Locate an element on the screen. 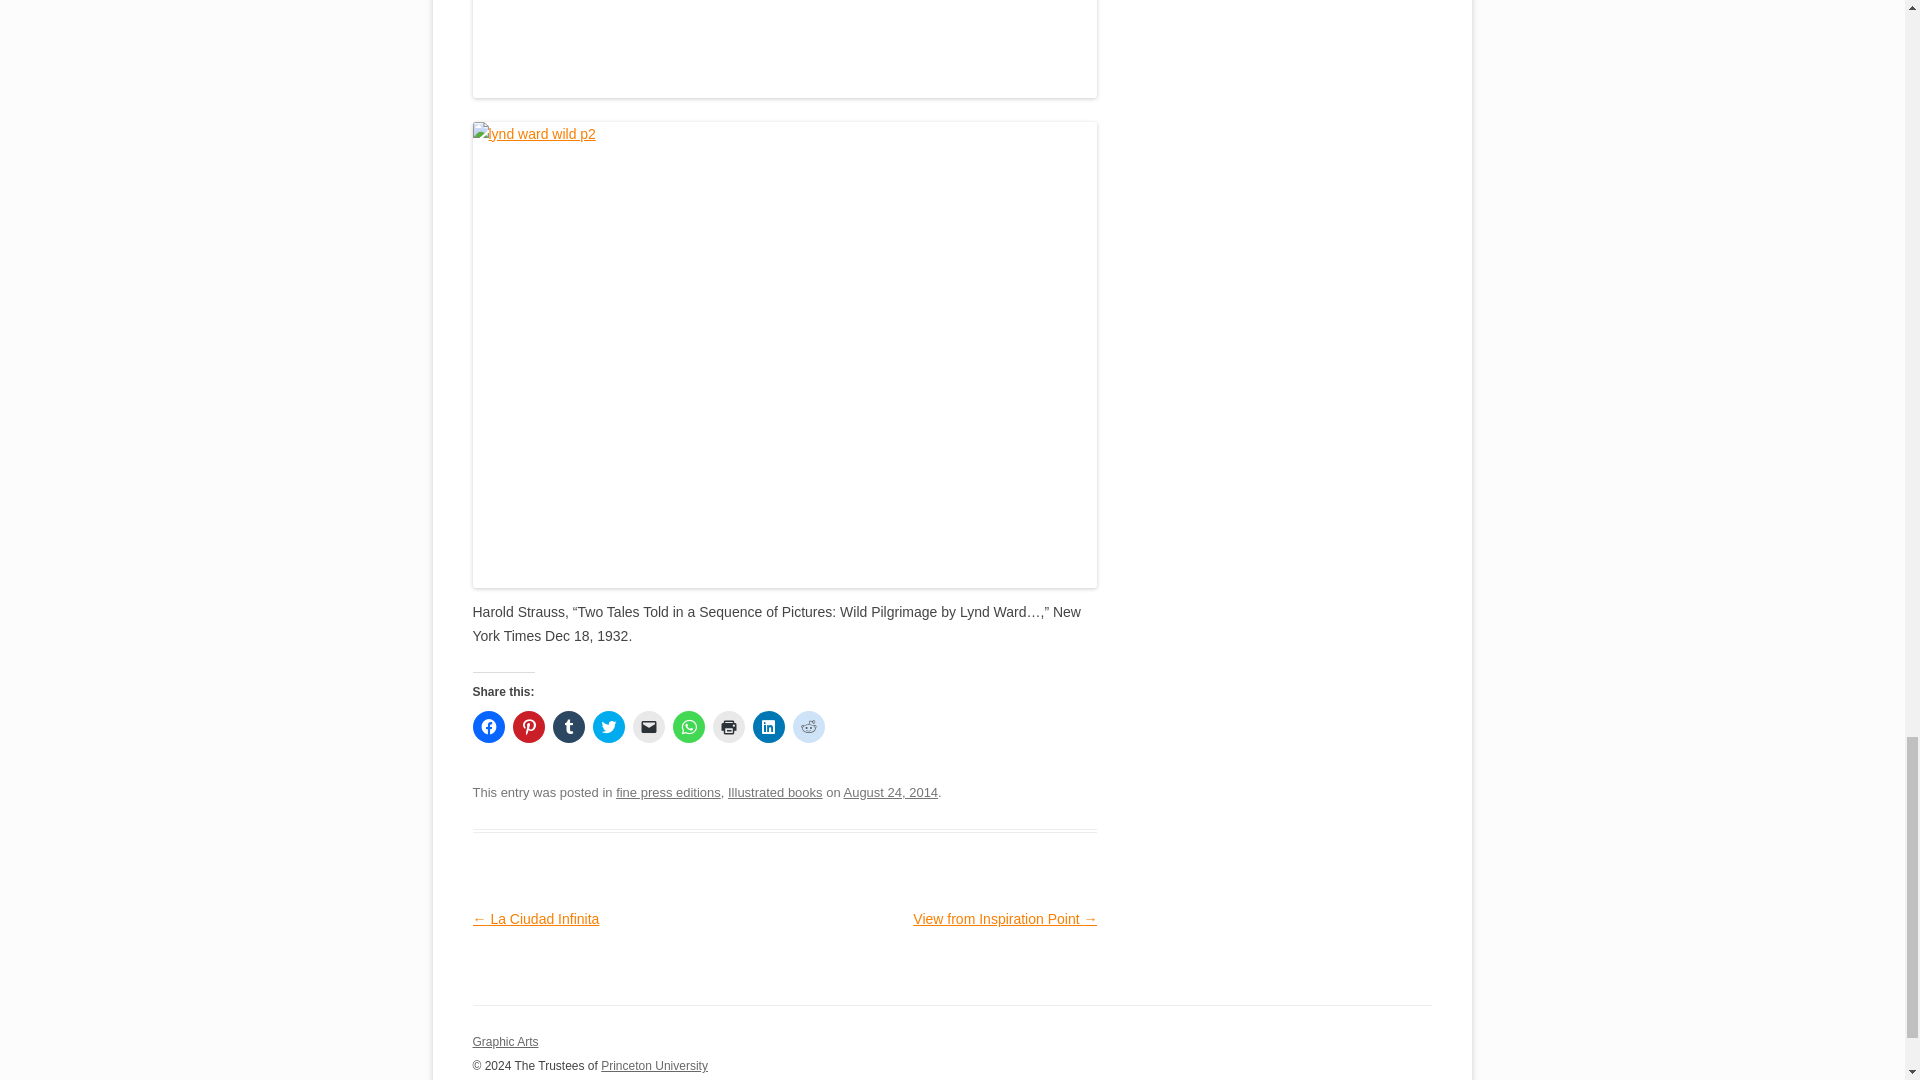 The width and height of the screenshot is (1920, 1080). Click to share on WhatsApp is located at coordinates (688, 726).